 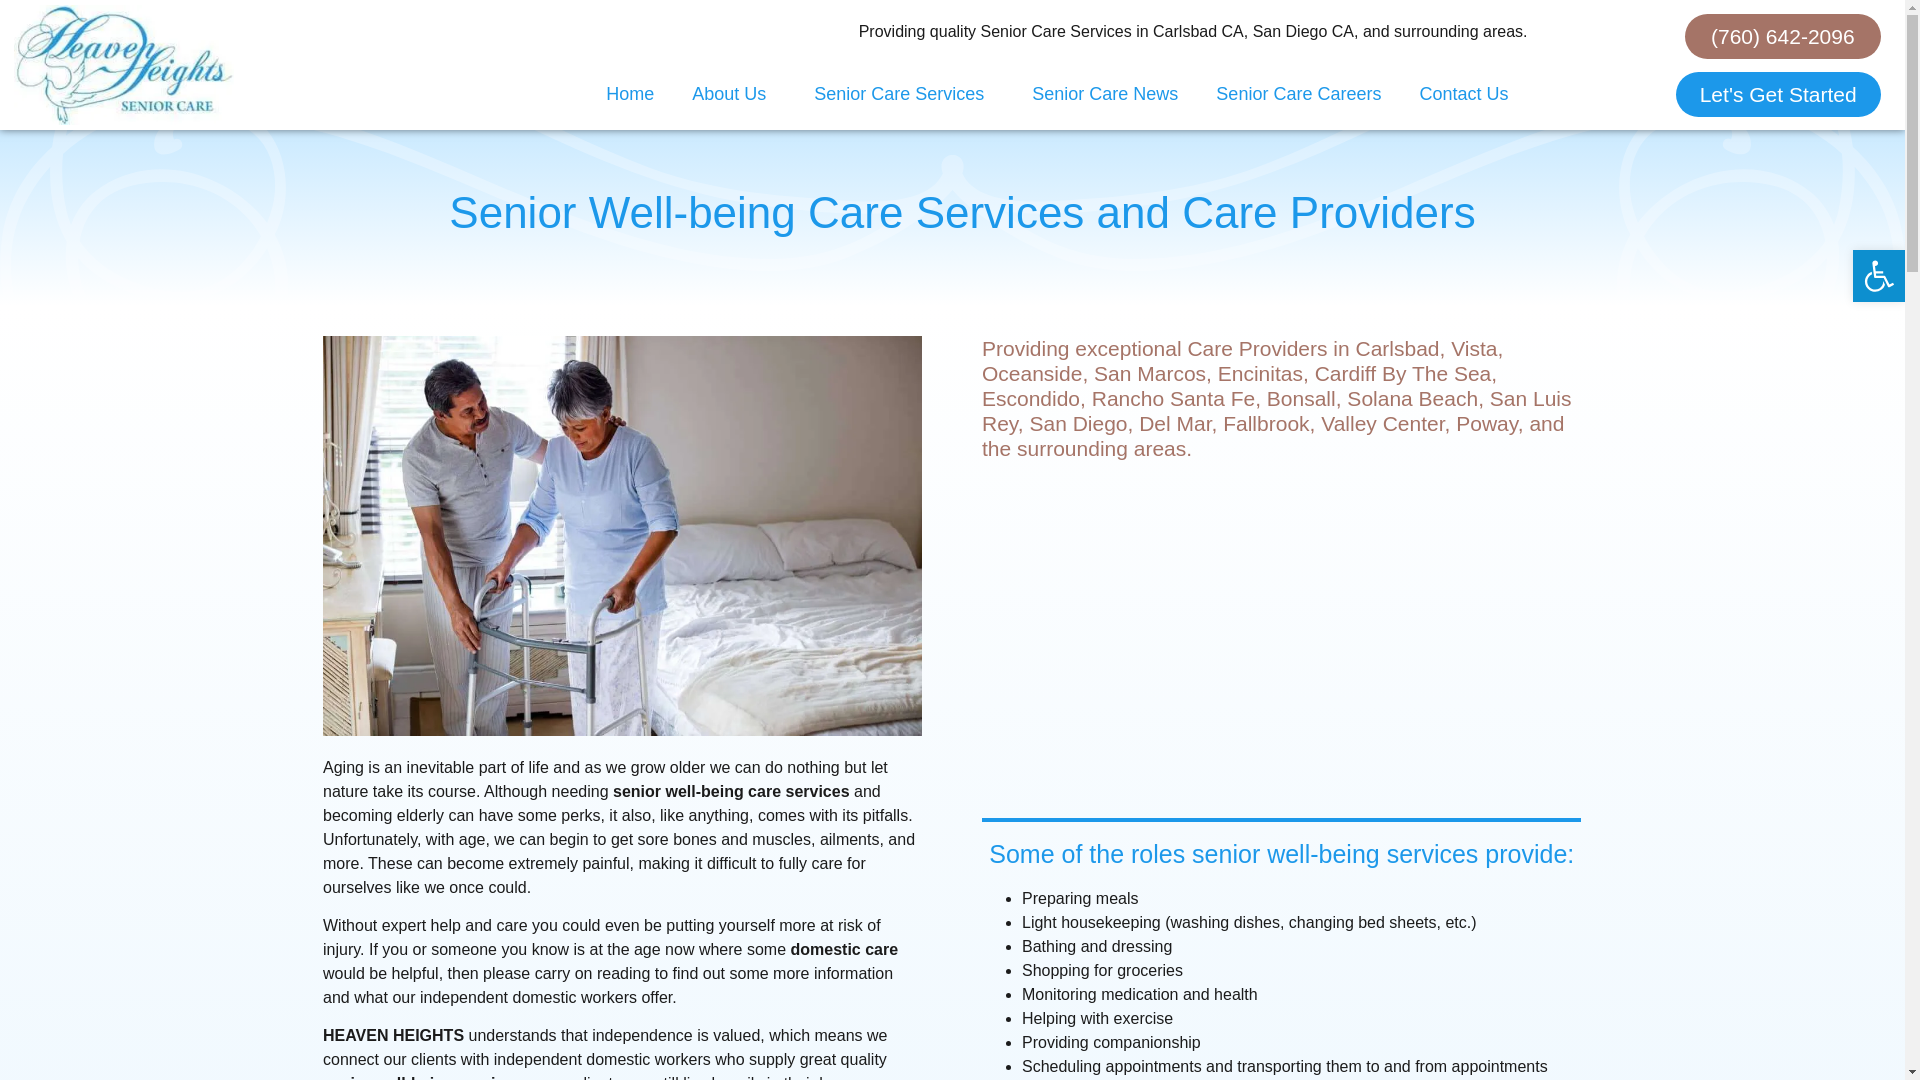 What do you see at coordinates (904, 93) in the screenshot?
I see `Senior Care Services` at bounding box center [904, 93].